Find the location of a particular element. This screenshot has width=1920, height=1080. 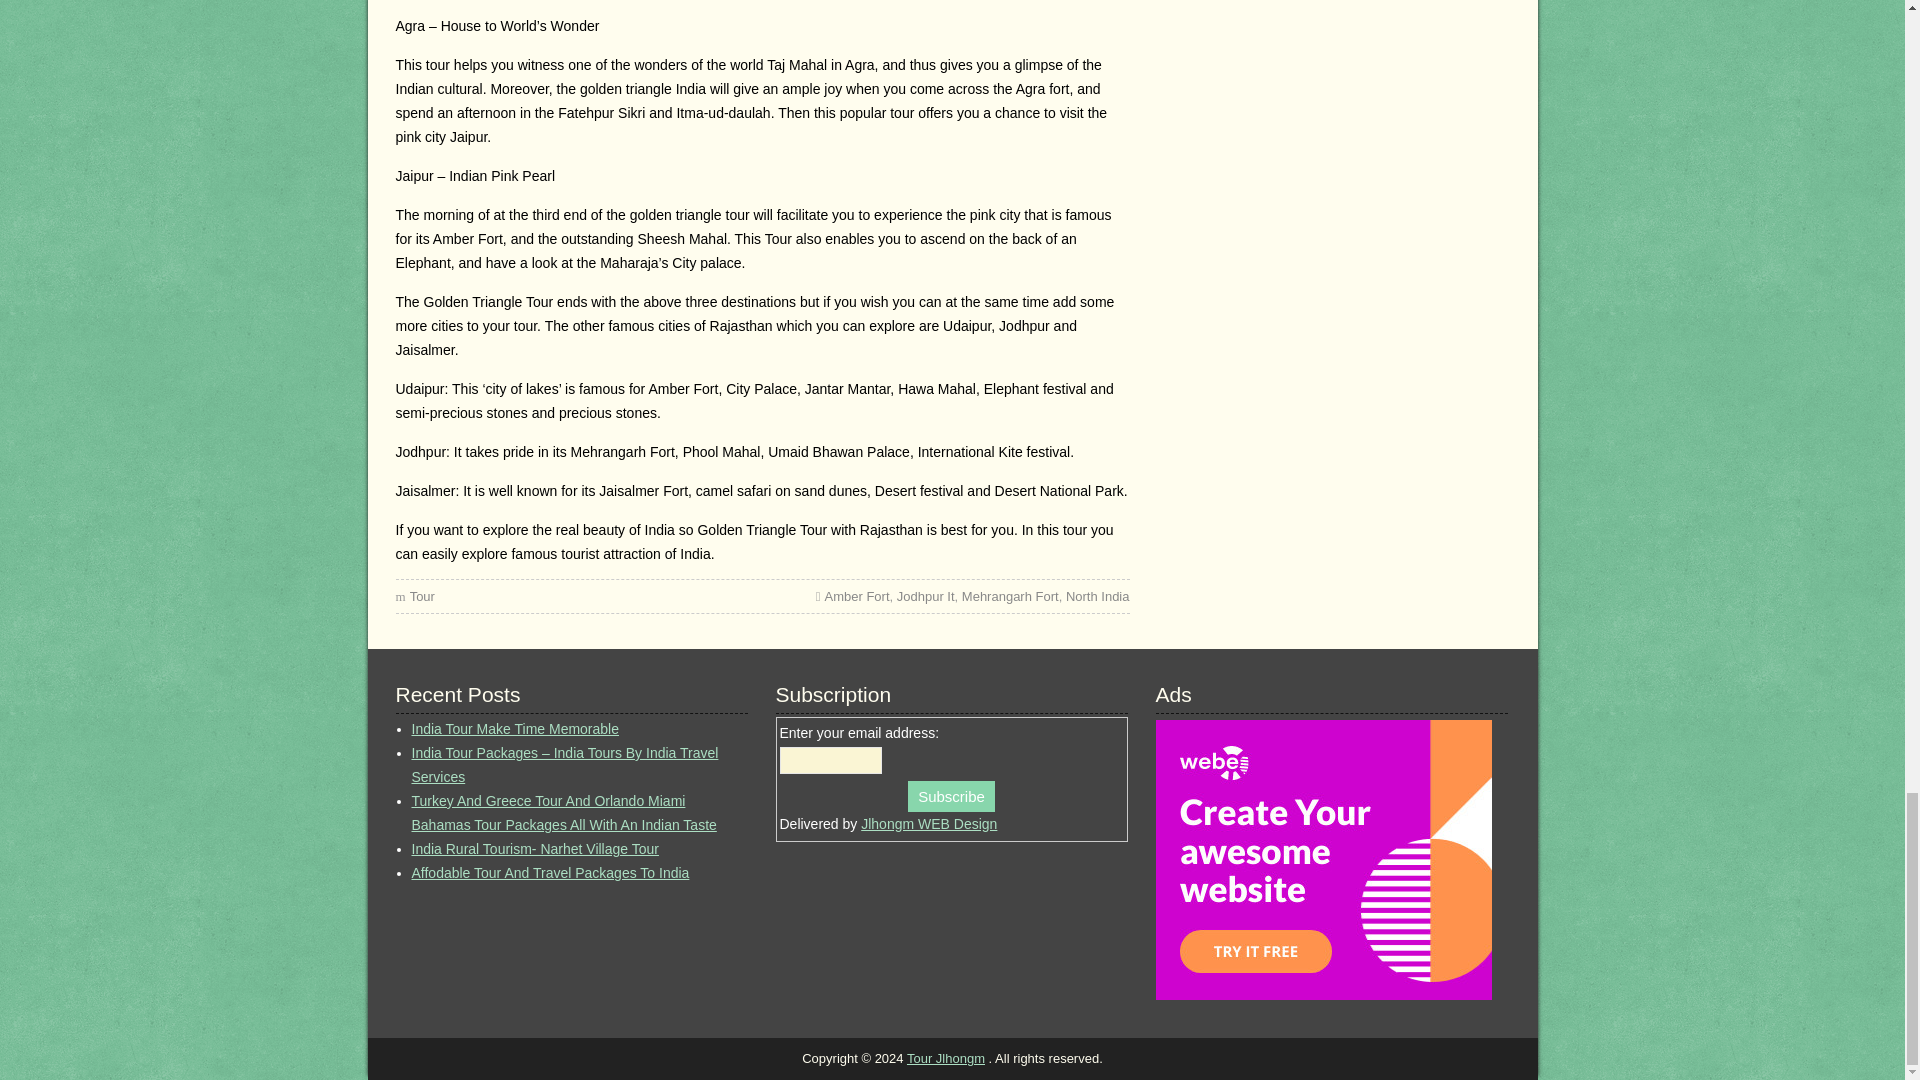

North India is located at coordinates (1098, 596).